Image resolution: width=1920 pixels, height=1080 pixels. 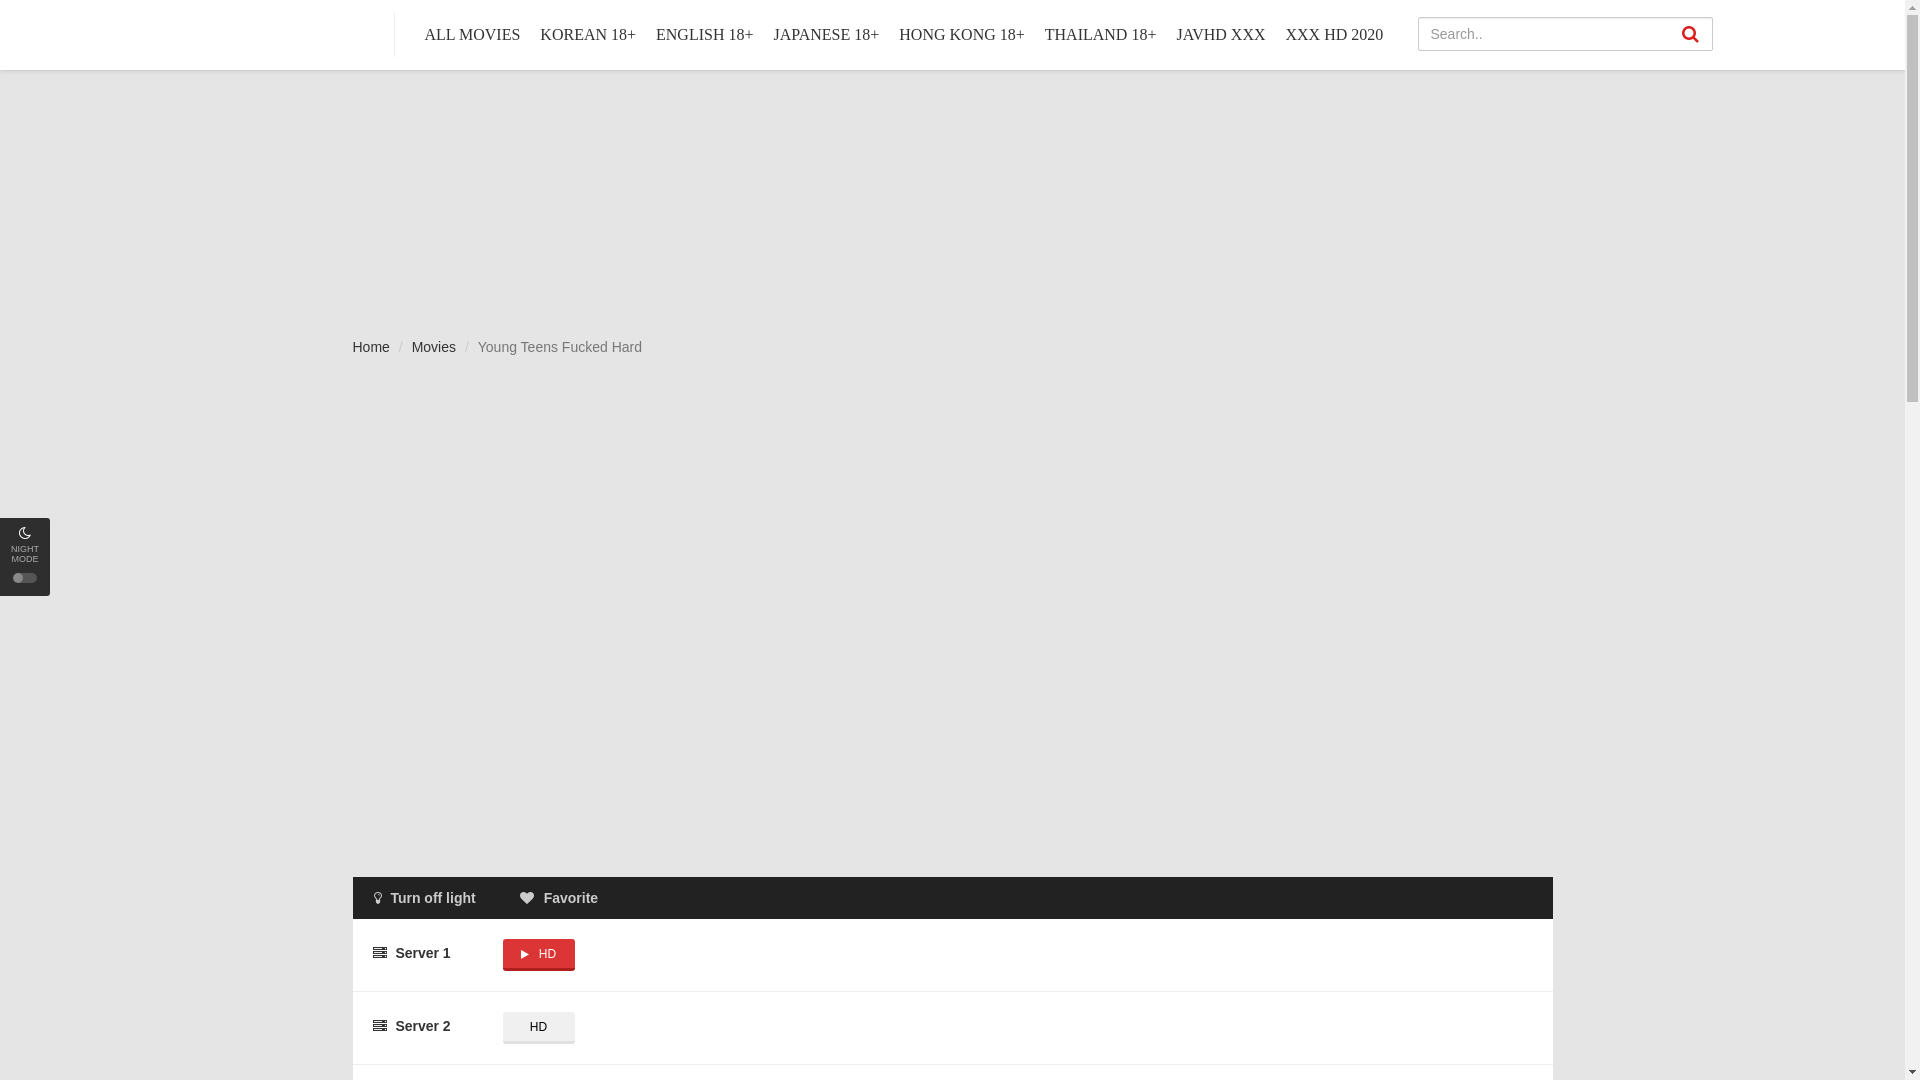 I want to click on Home, so click(x=370, y=347).